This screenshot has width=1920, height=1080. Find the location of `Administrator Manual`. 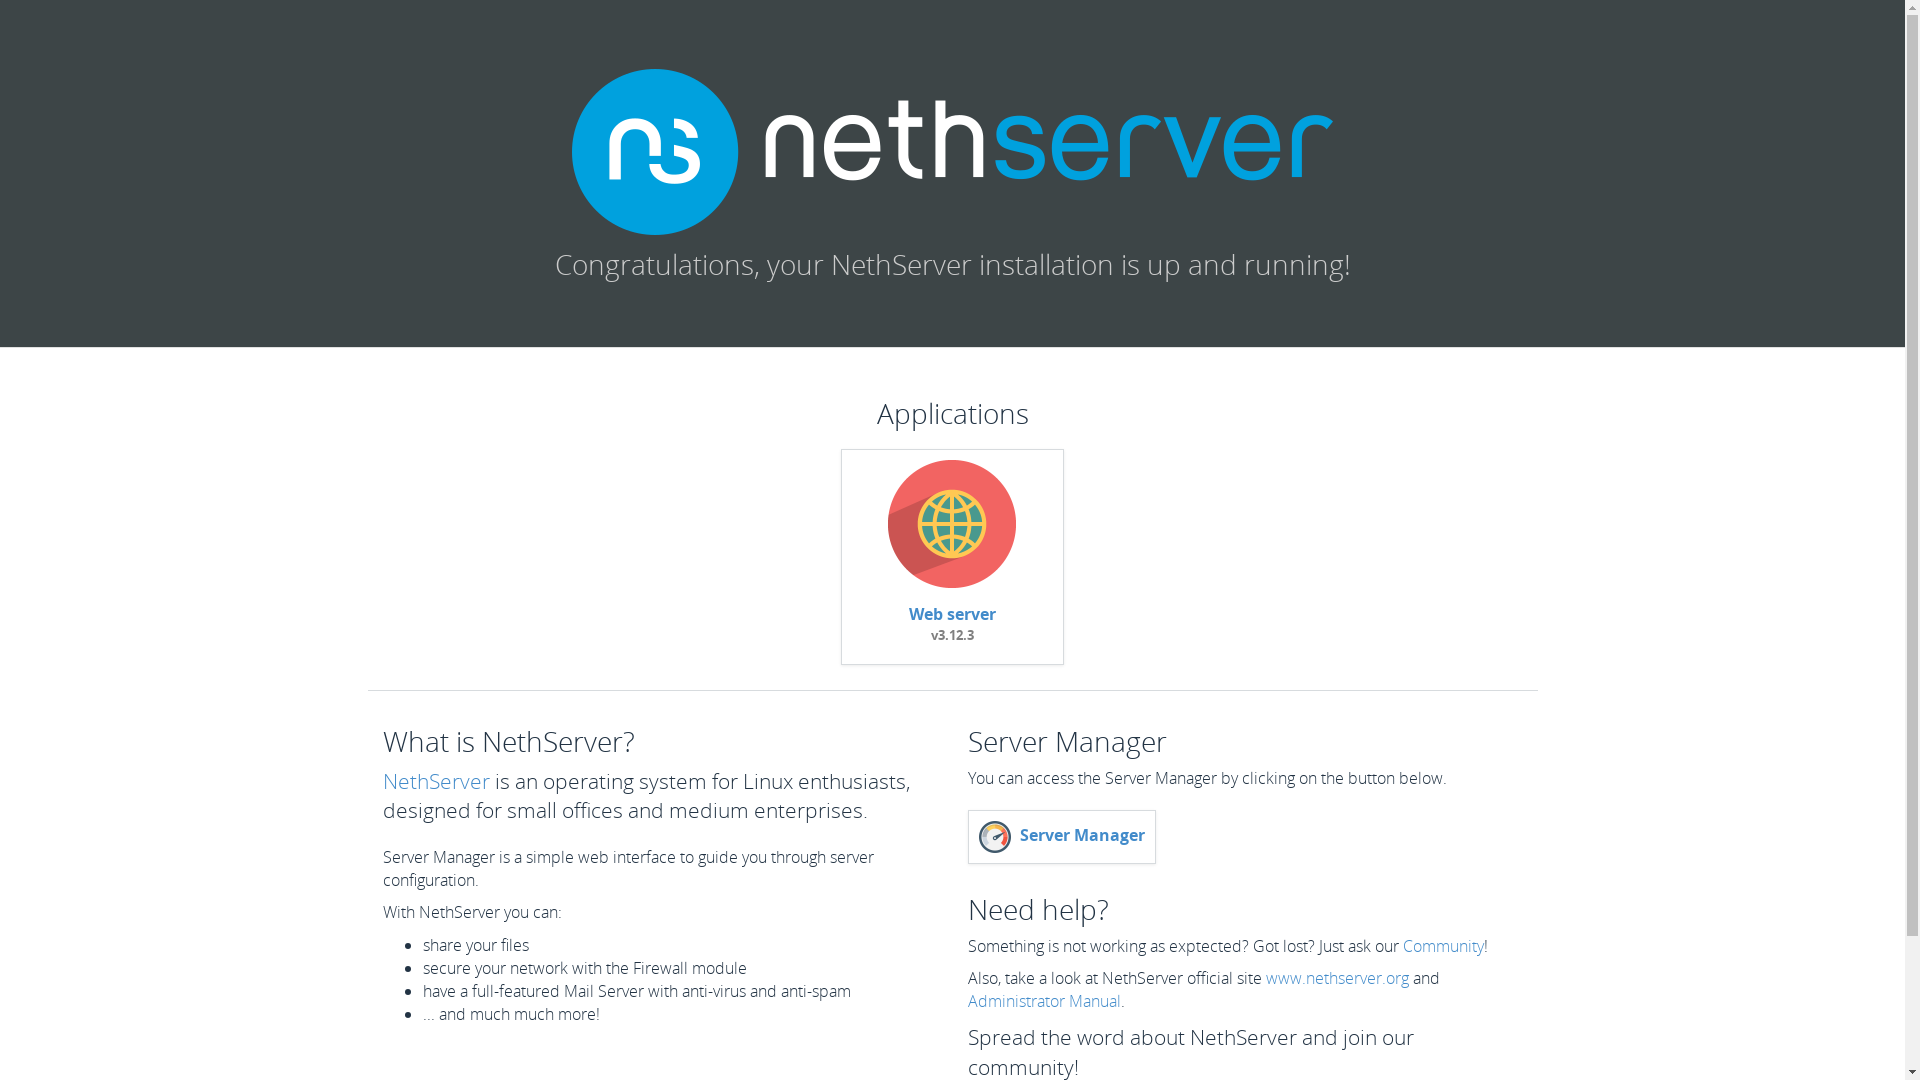

Administrator Manual is located at coordinates (1044, 1001).